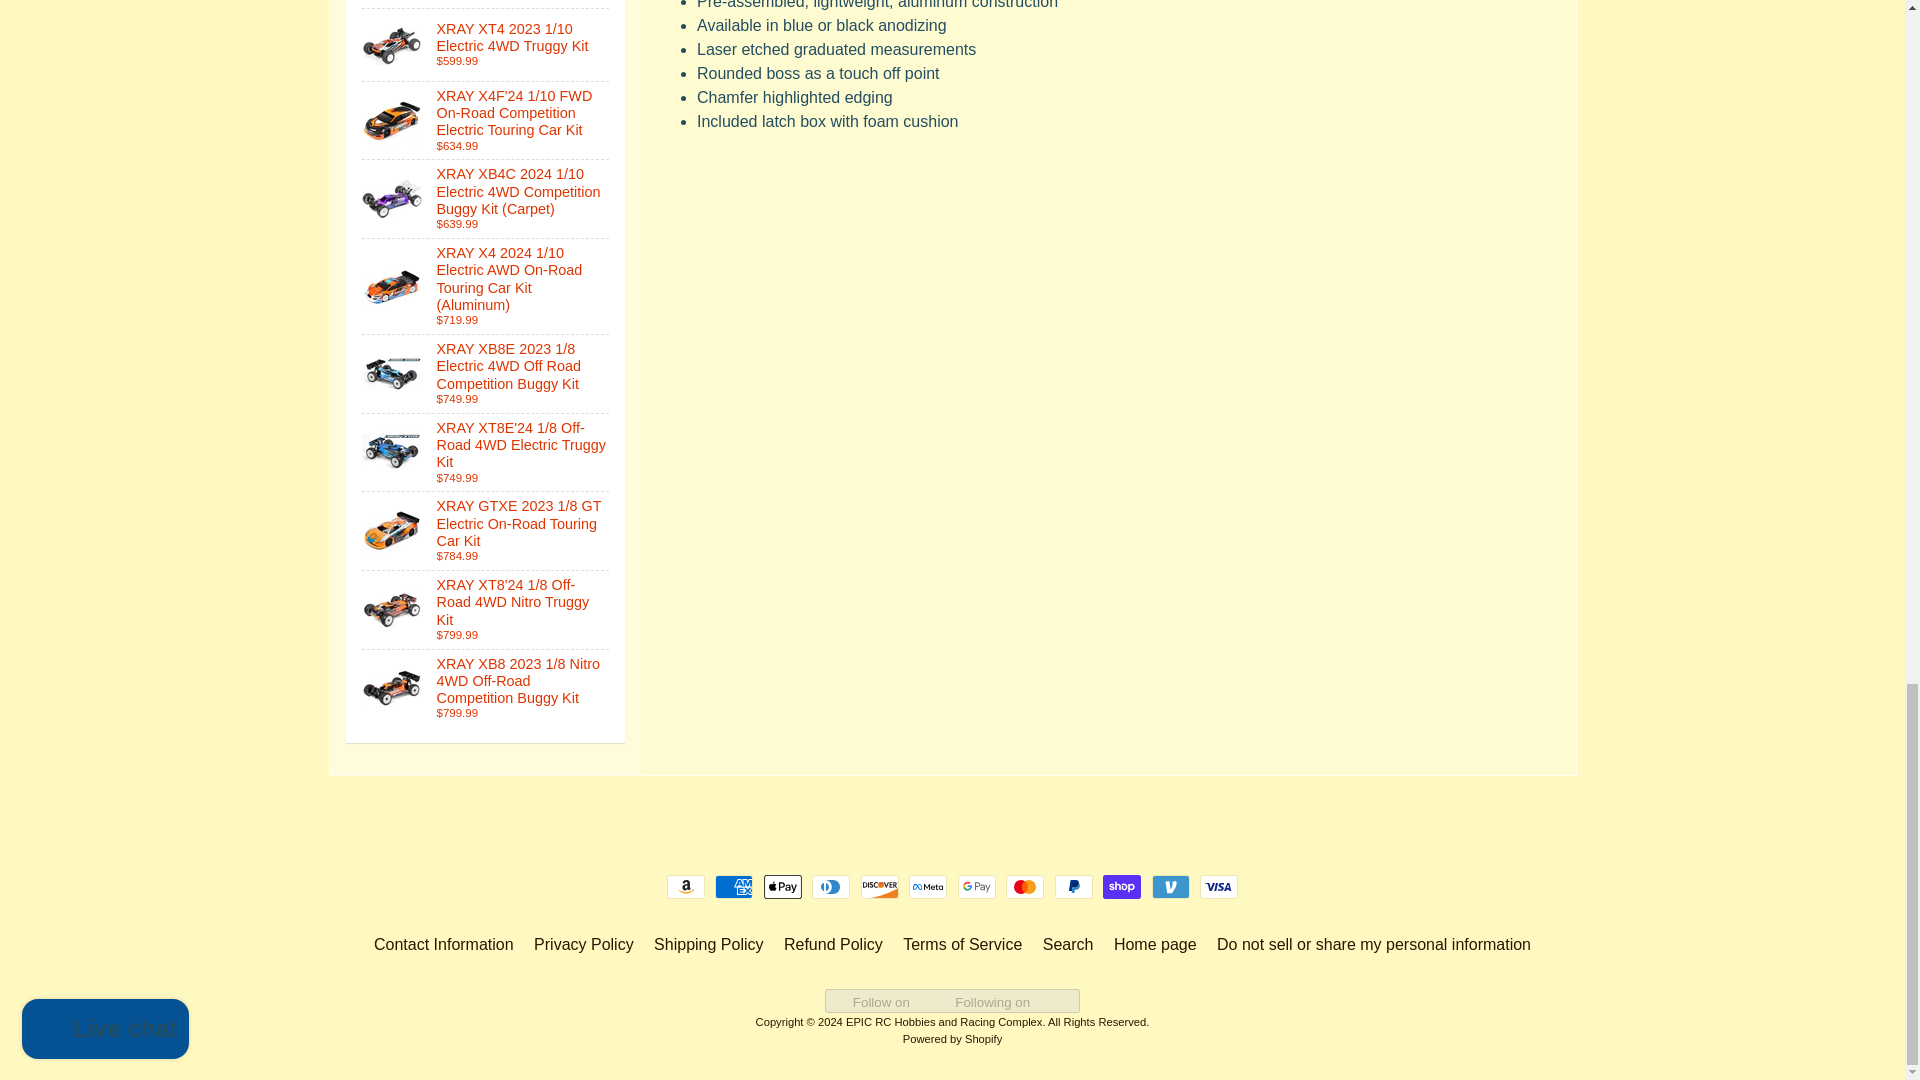 The image size is (1920, 1080). What do you see at coordinates (879, 886) in the screenshot?
I see `Discover` at bounding box center [879, 886].